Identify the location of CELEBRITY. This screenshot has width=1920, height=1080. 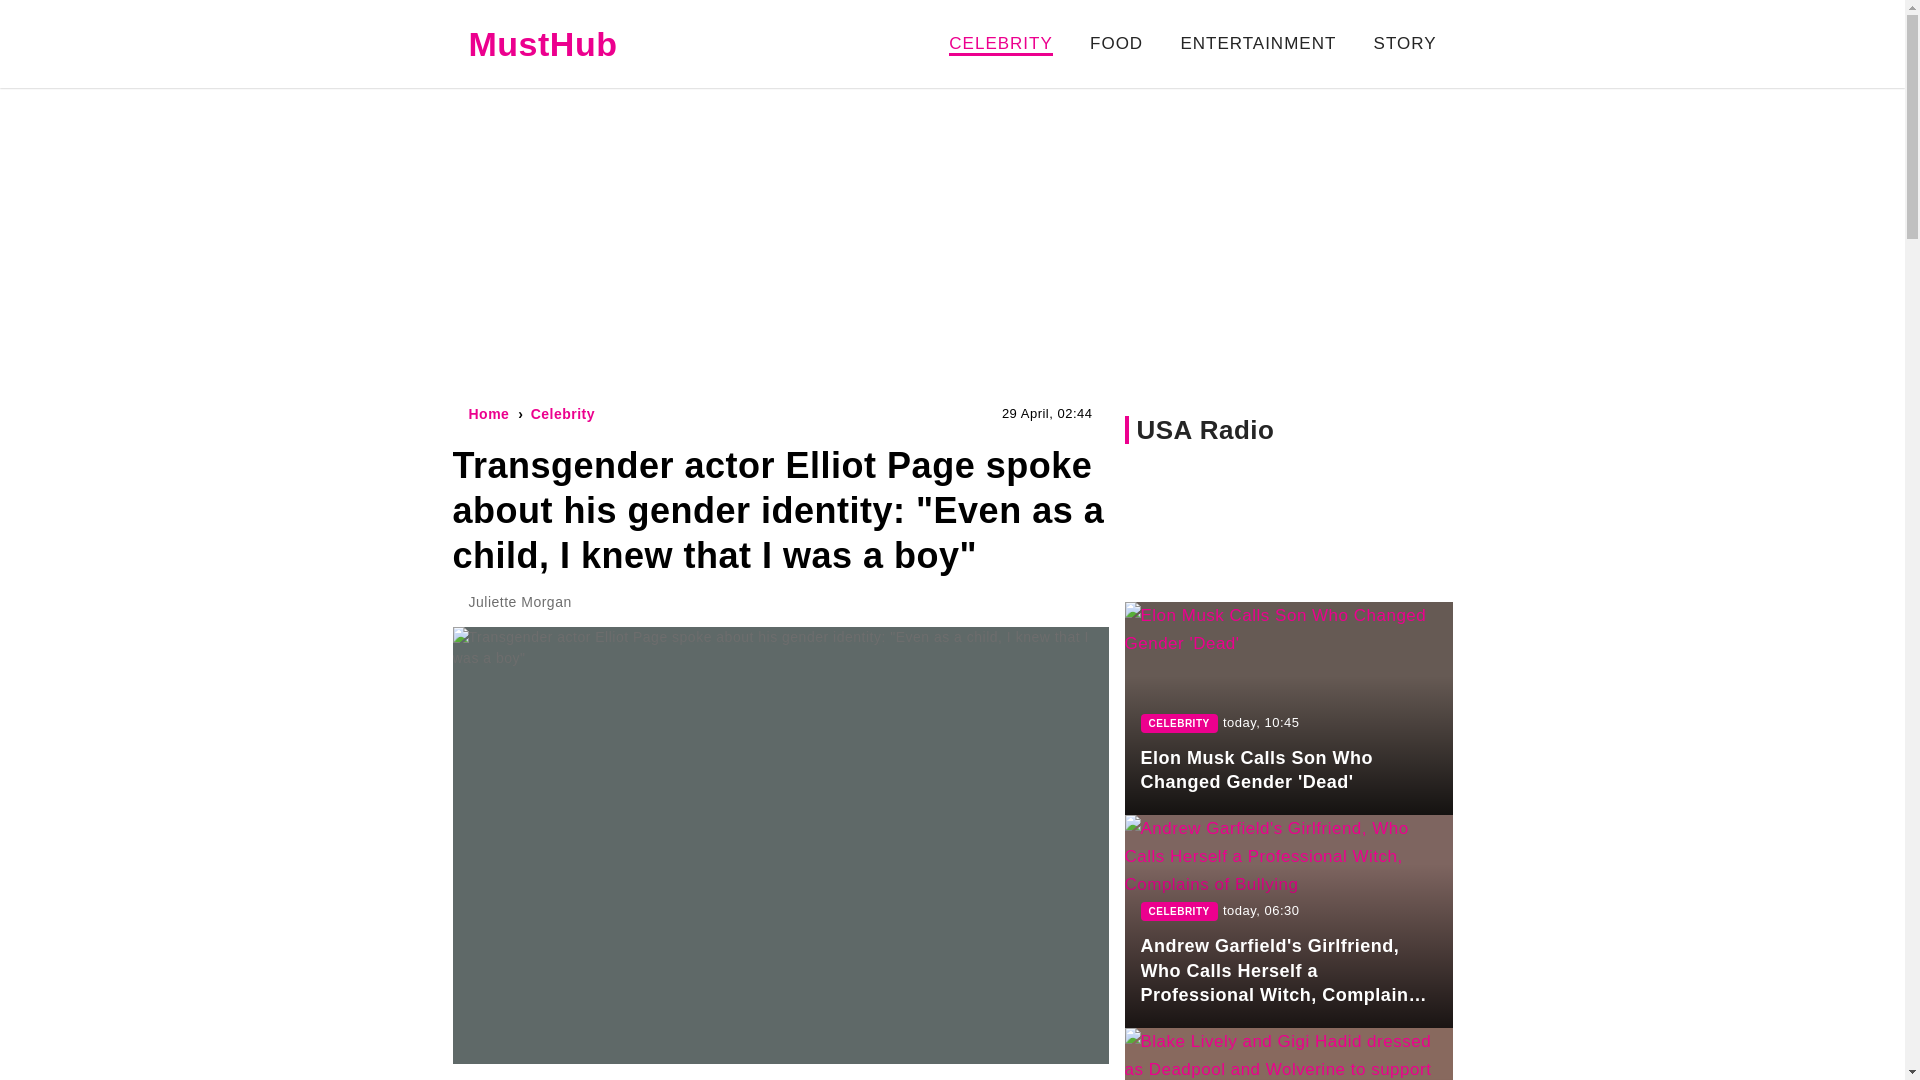
(1000, 44).